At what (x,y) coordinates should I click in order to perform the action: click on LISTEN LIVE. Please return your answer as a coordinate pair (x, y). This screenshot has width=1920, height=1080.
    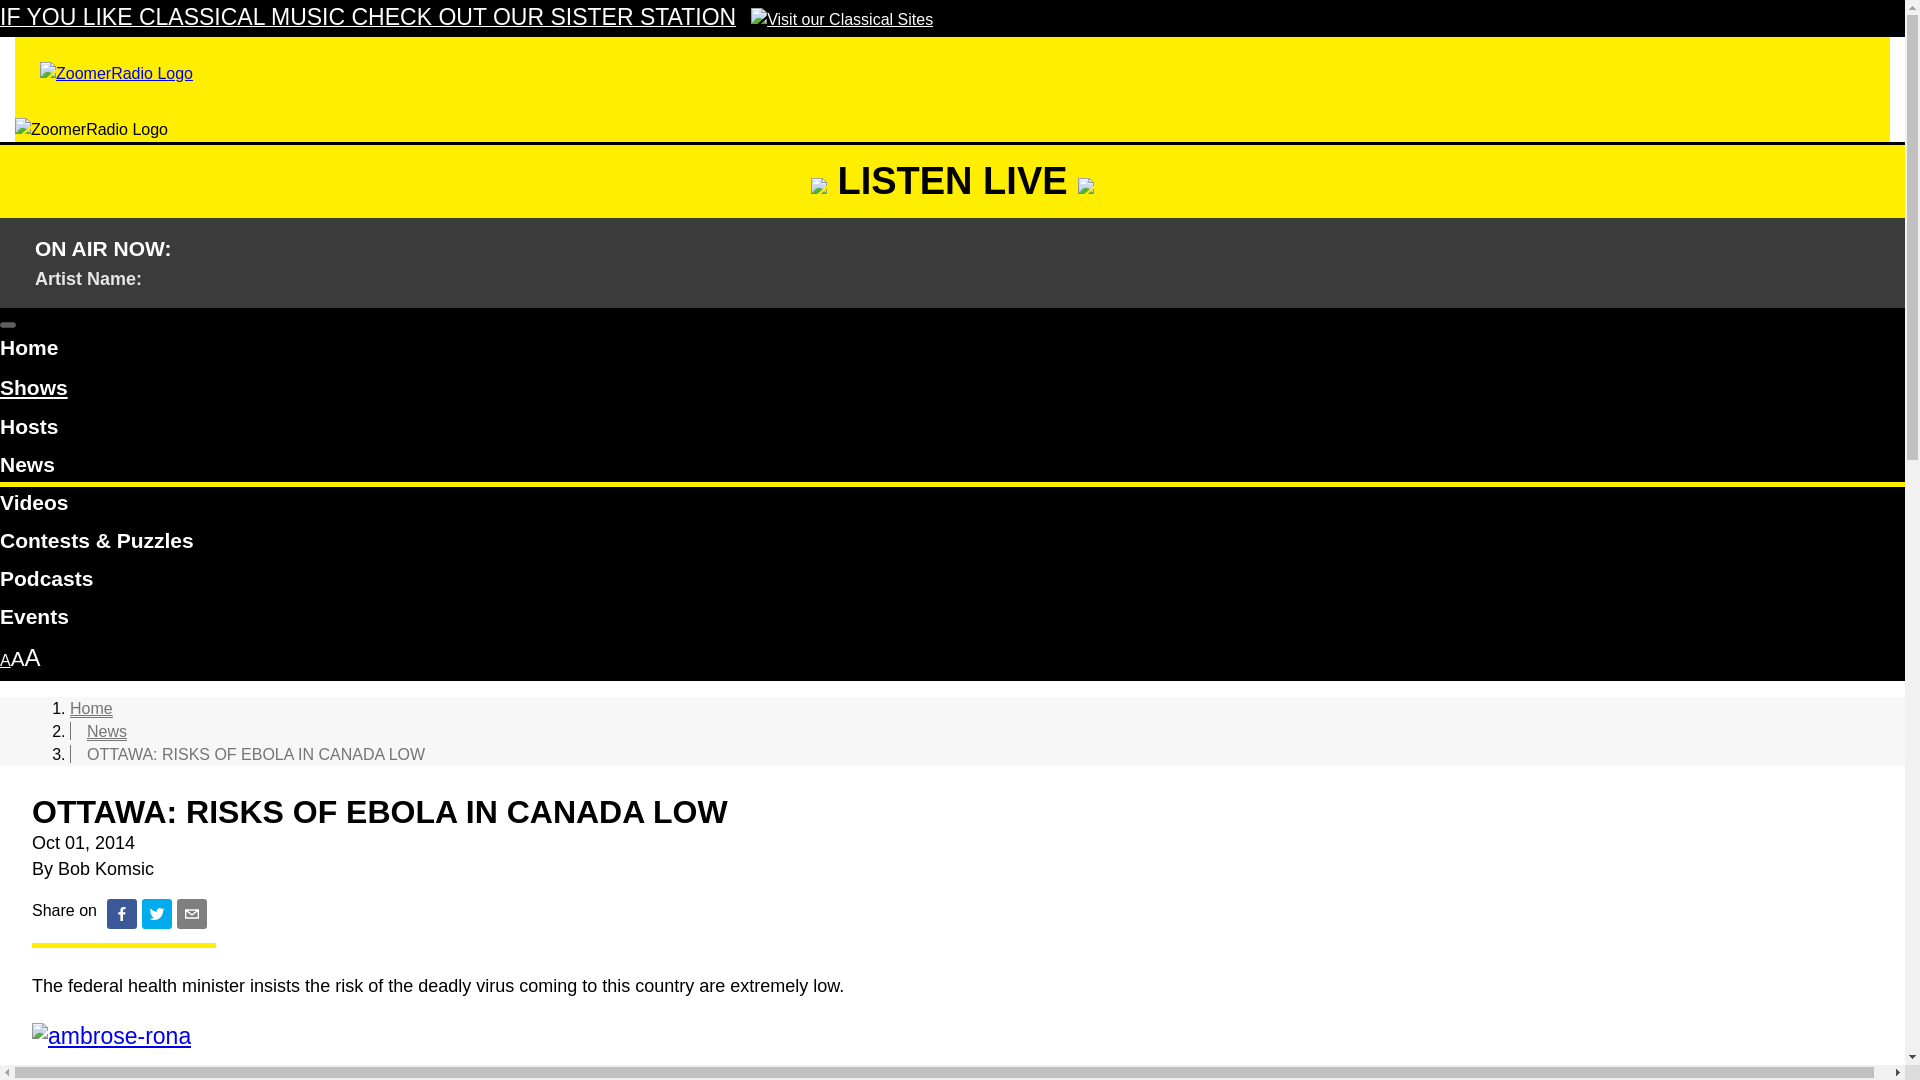
    Looking at the image, I should click on (952, 180).